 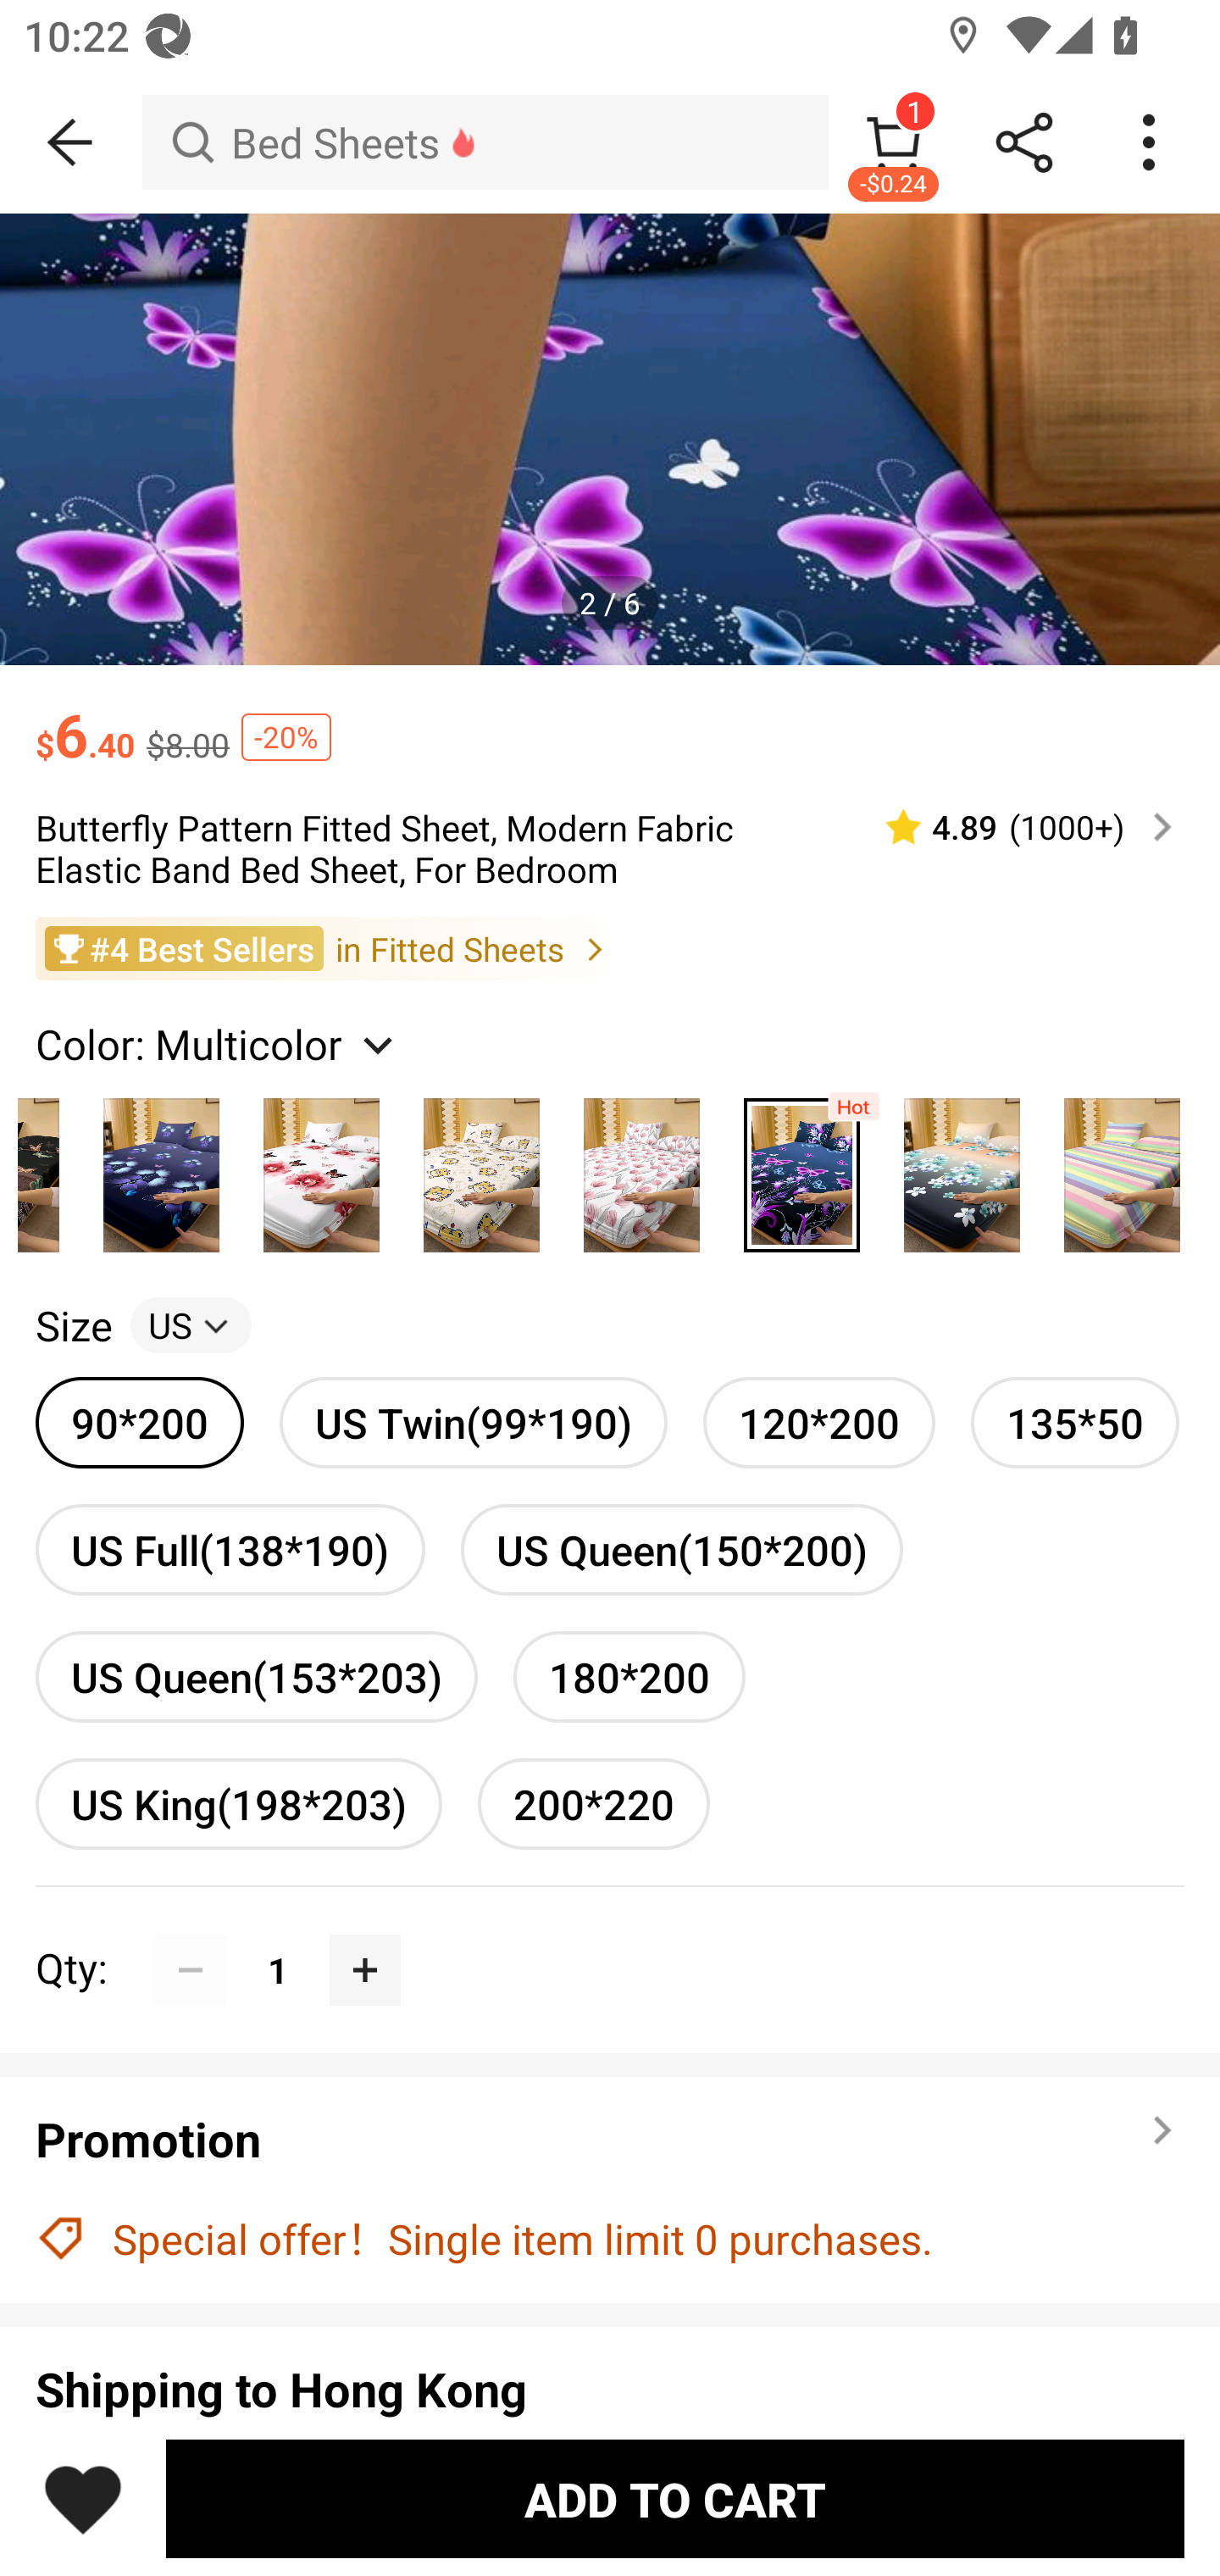 I want to click on Size, so click(x=73, y=1325).